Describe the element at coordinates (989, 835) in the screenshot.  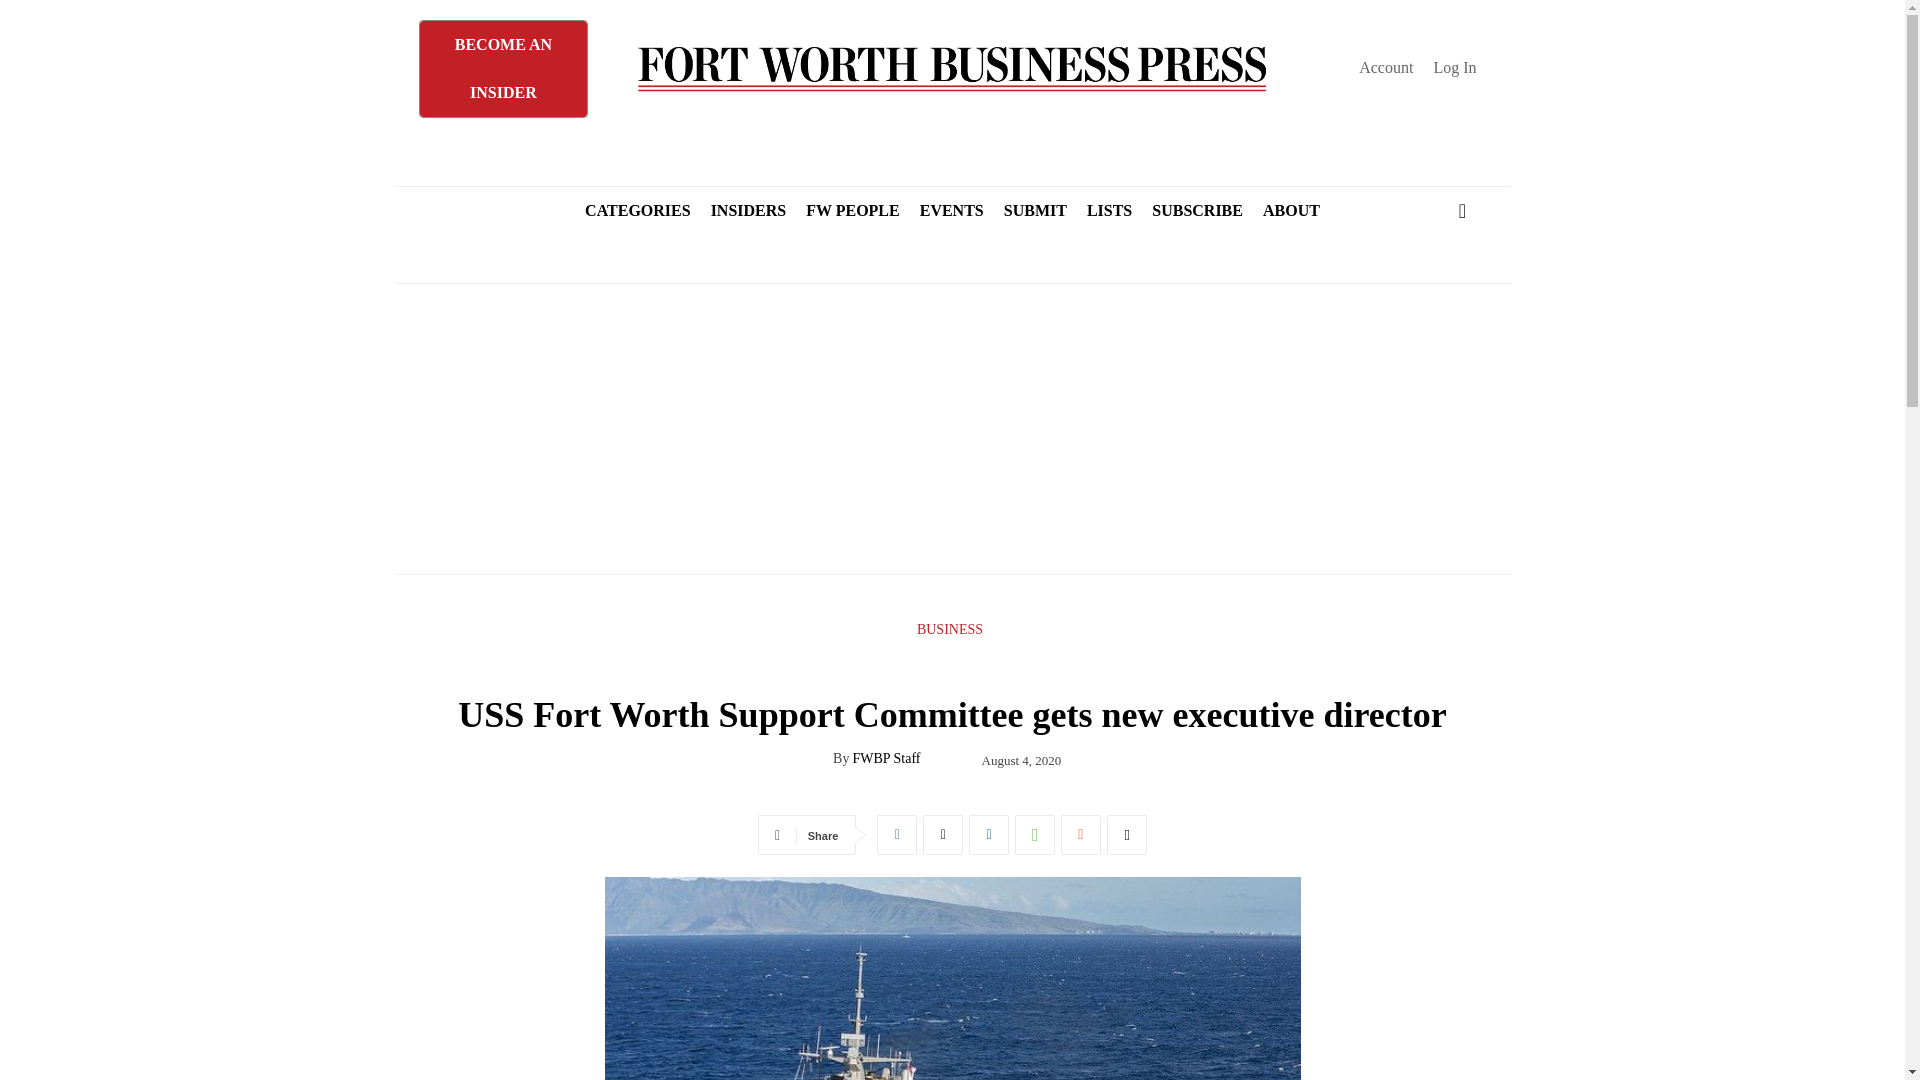
I see `Linkedin` at that location.